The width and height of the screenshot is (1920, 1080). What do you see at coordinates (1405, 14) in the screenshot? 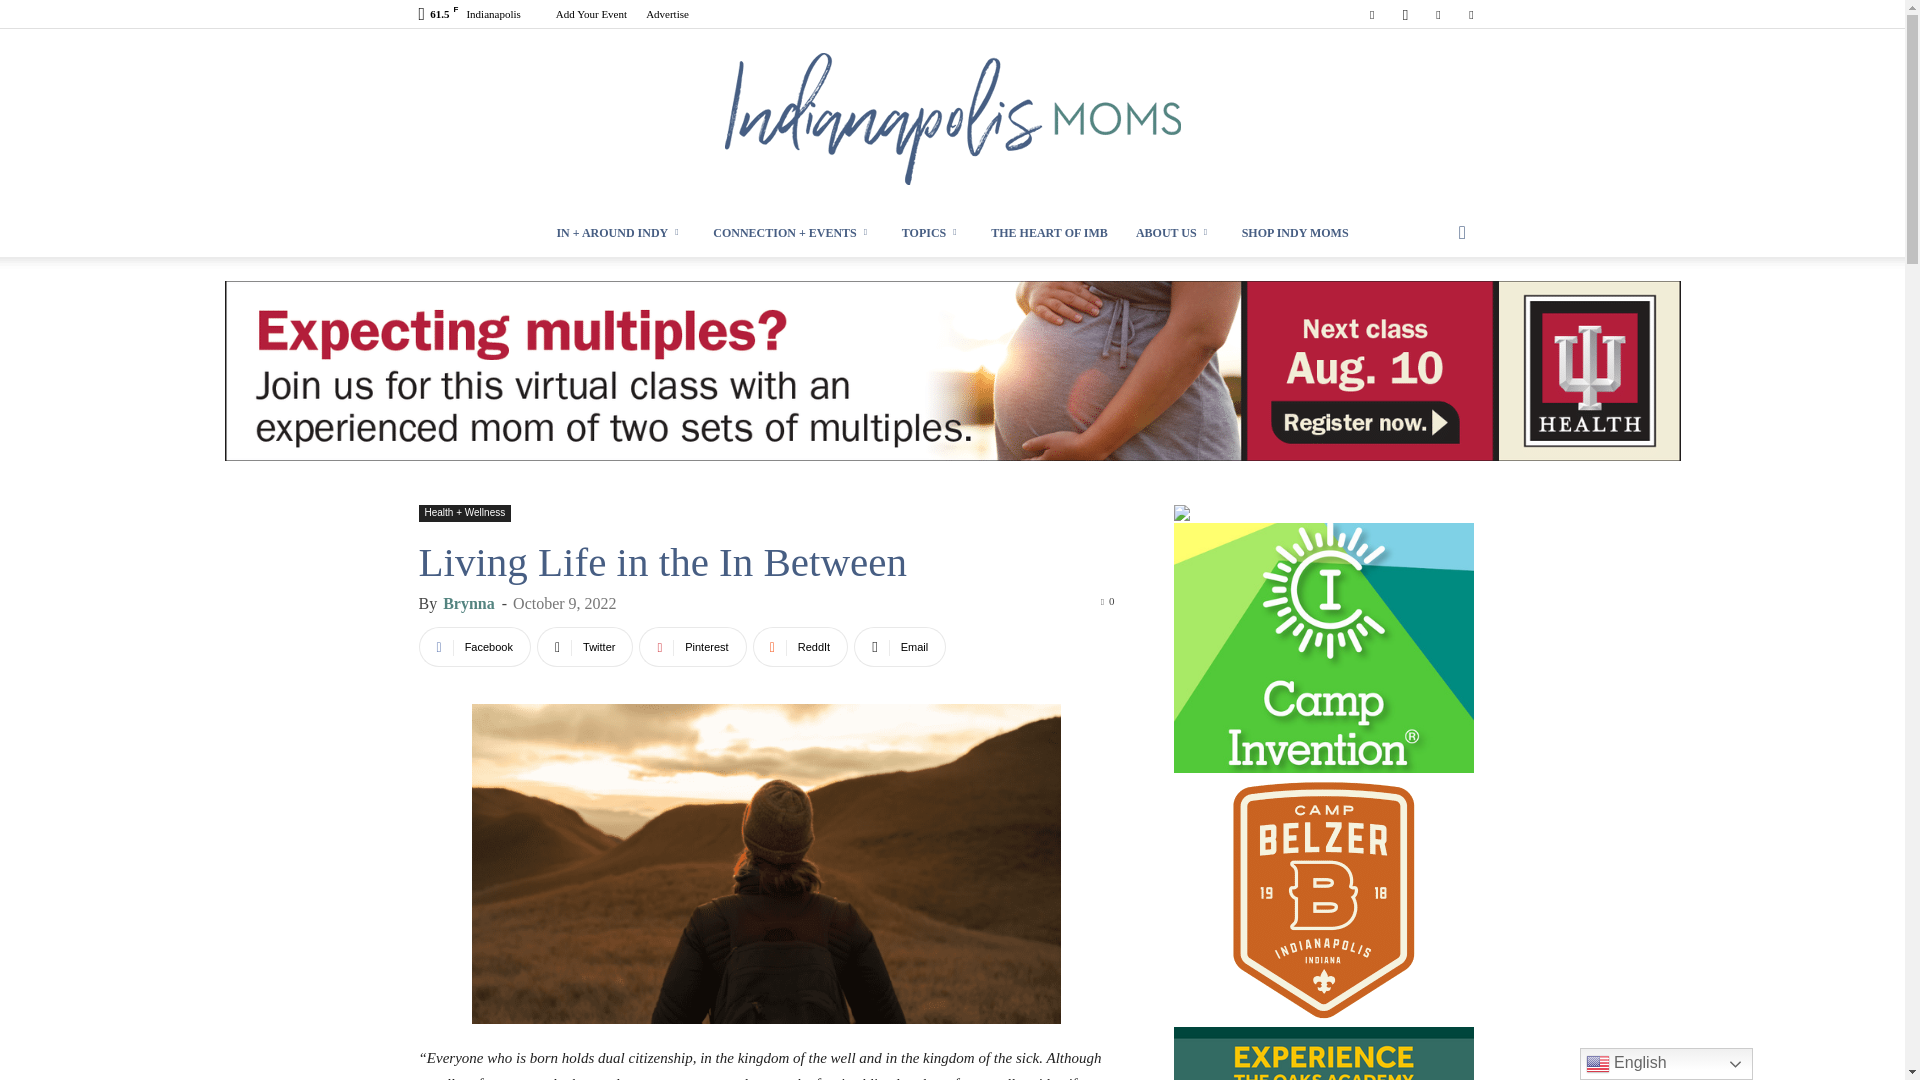
I see `Instagram` at bounding box center [1405, 14].